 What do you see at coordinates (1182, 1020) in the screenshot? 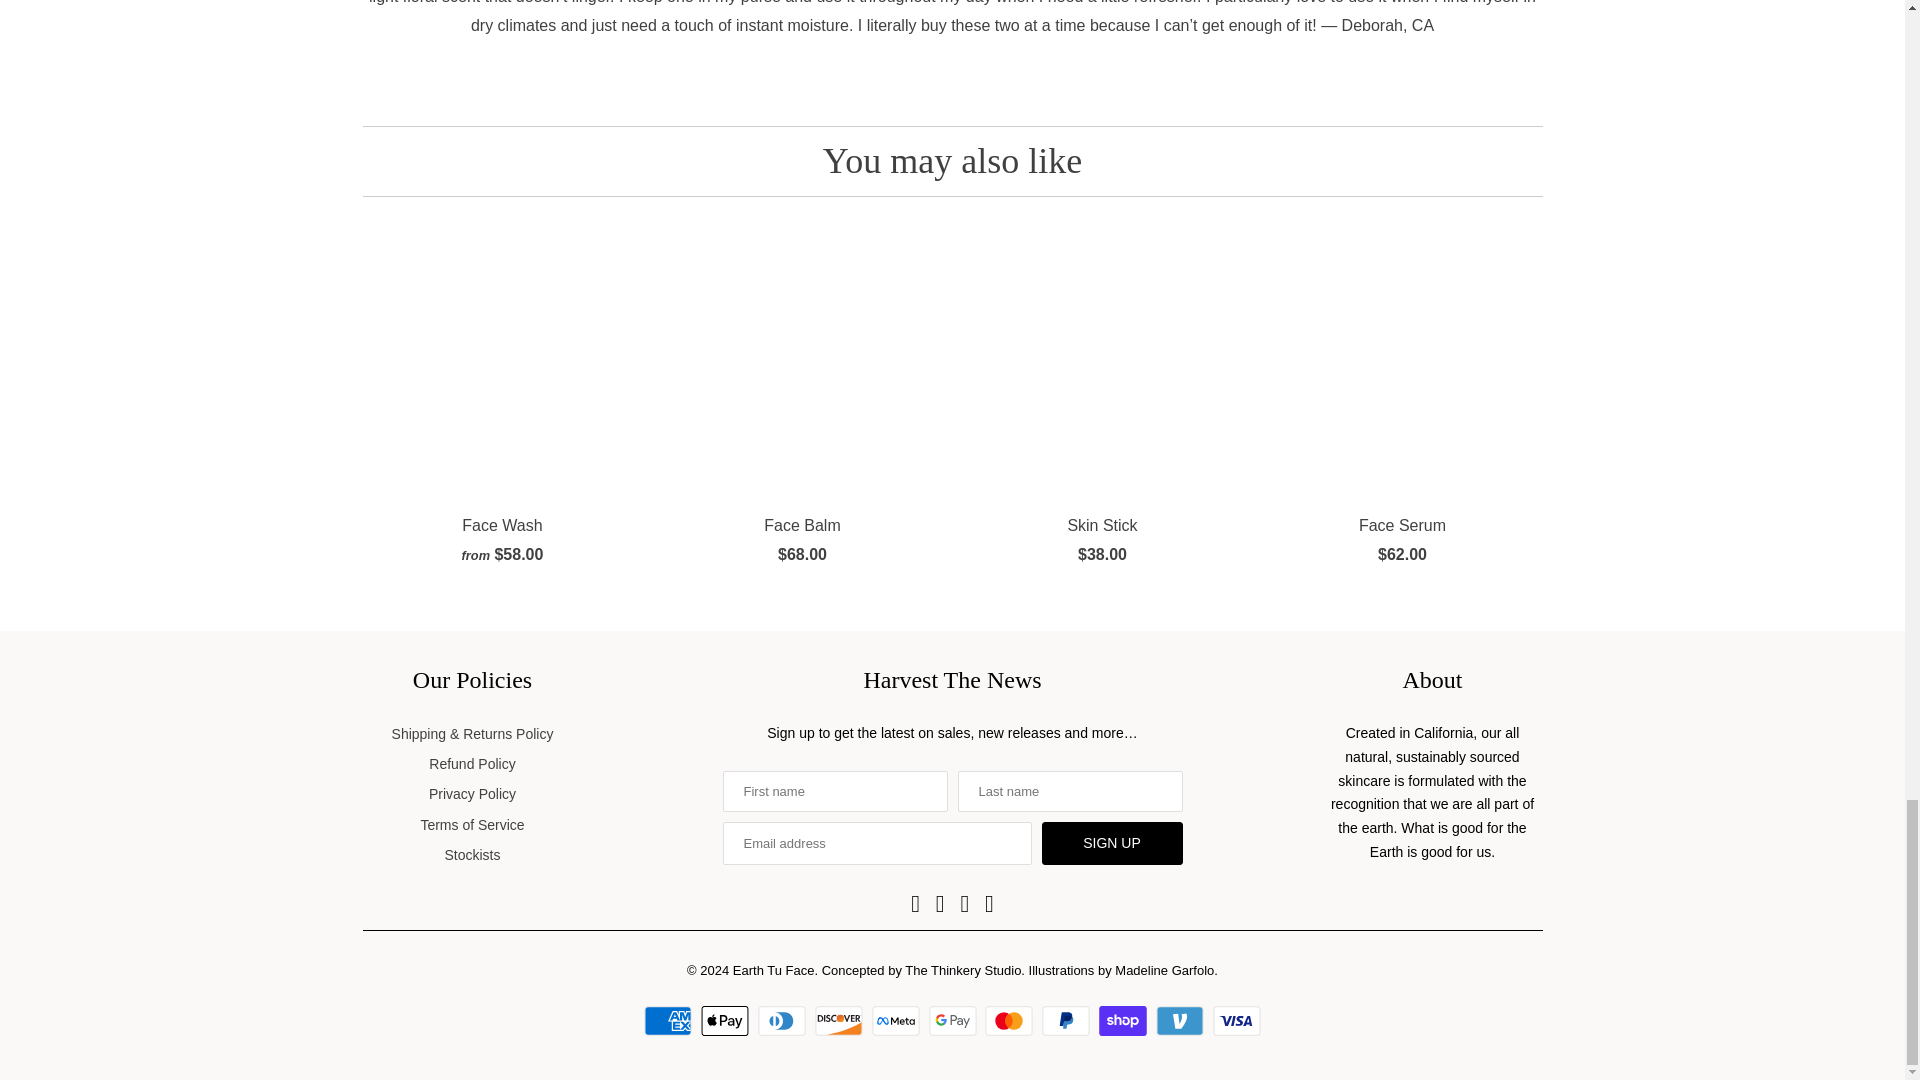
I see `Venmo` at bounding box center [1182, 1020].